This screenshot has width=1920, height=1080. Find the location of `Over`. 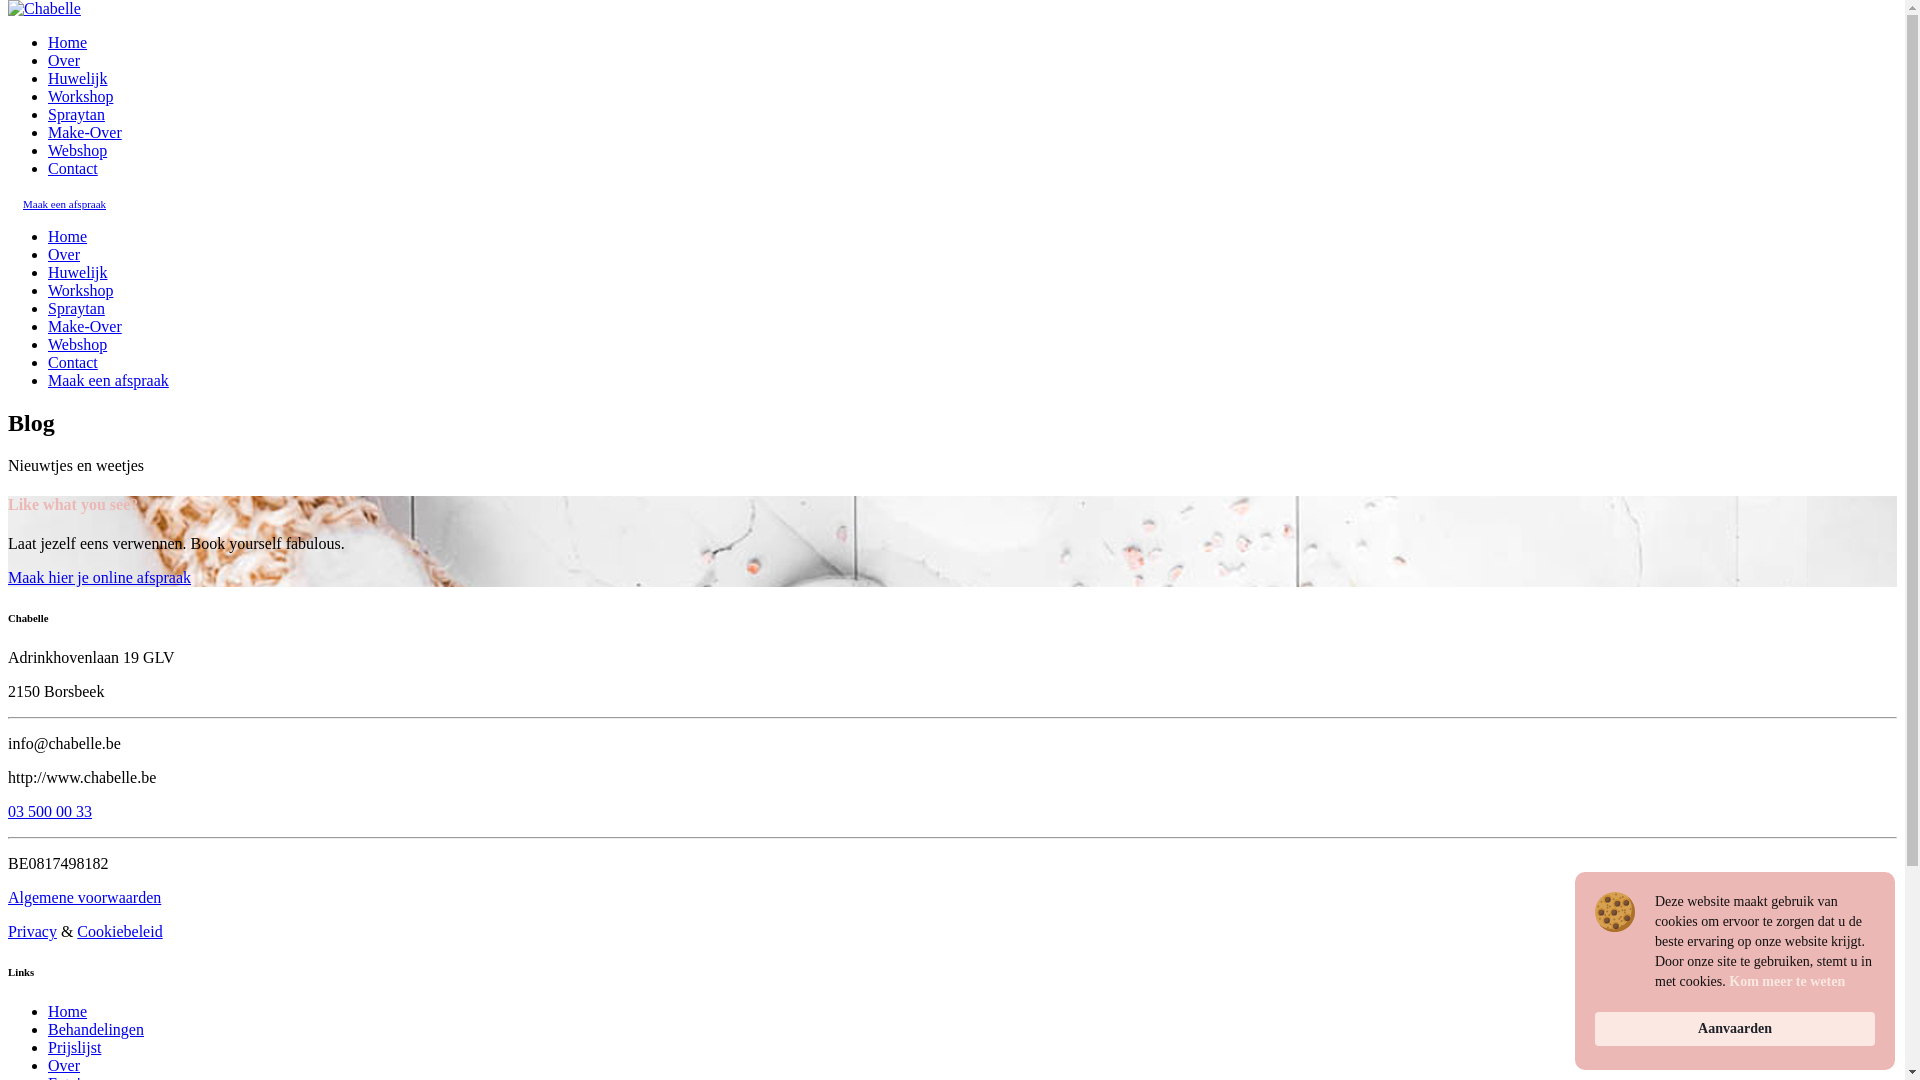

Over is located at coordinates (64, 254).